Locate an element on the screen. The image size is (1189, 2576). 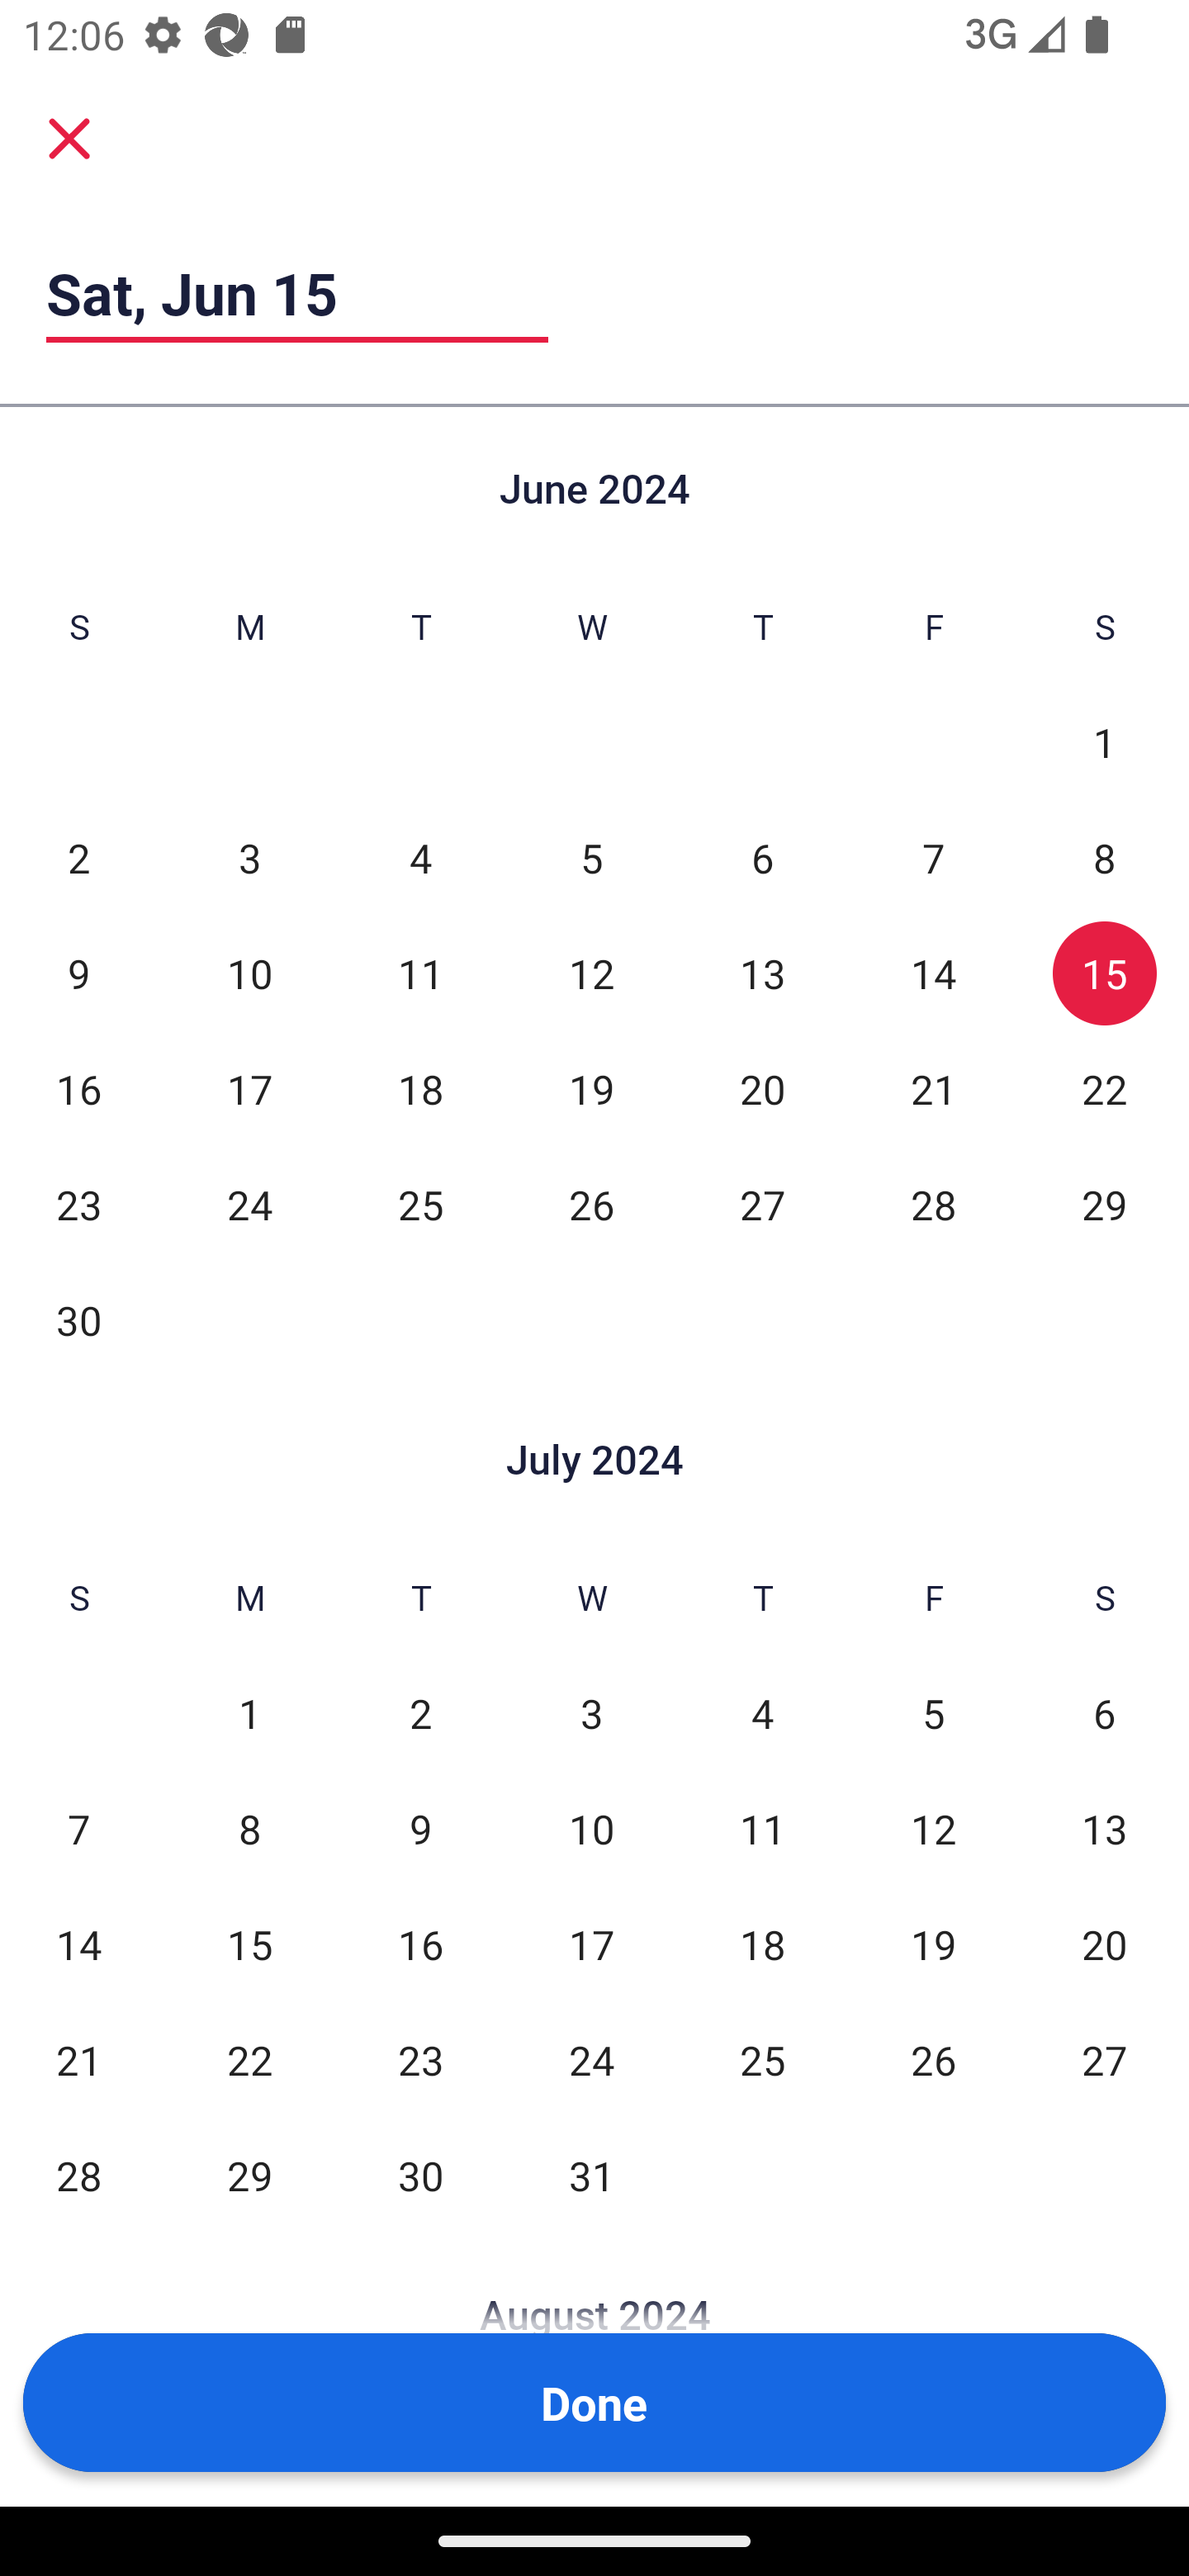
1 Mon, Jul 1, Not Selected is located at coordinates (249, 1714).